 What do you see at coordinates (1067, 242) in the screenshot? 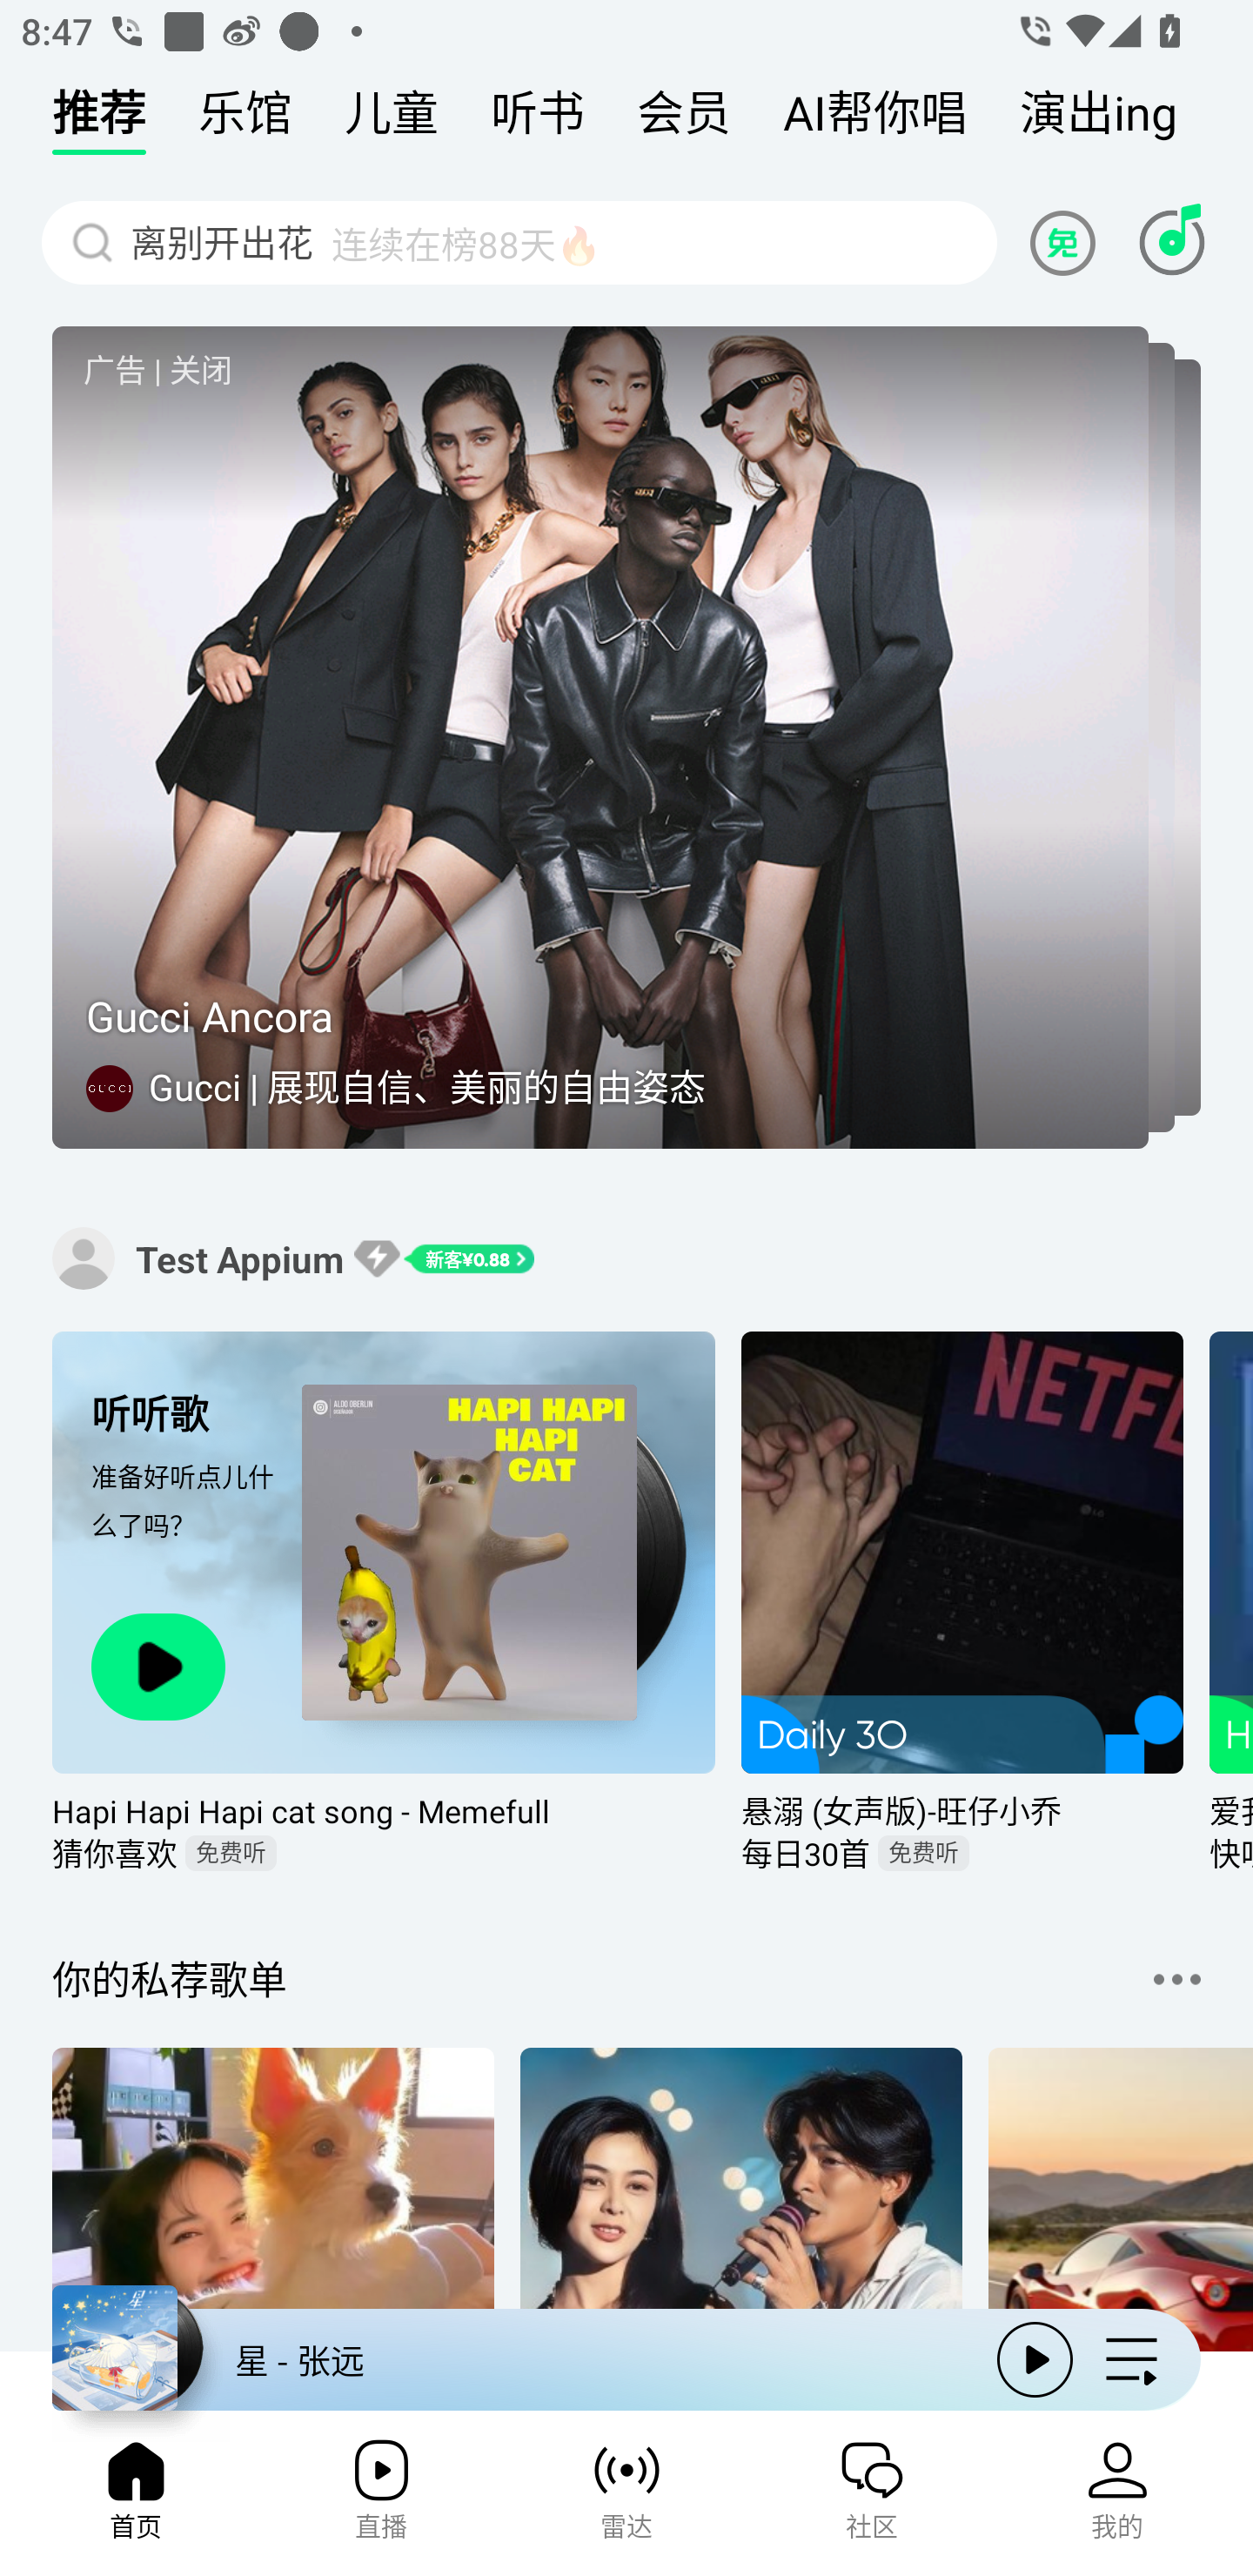
I see `看广告免费听歌` at bounding box center [1067, 242].